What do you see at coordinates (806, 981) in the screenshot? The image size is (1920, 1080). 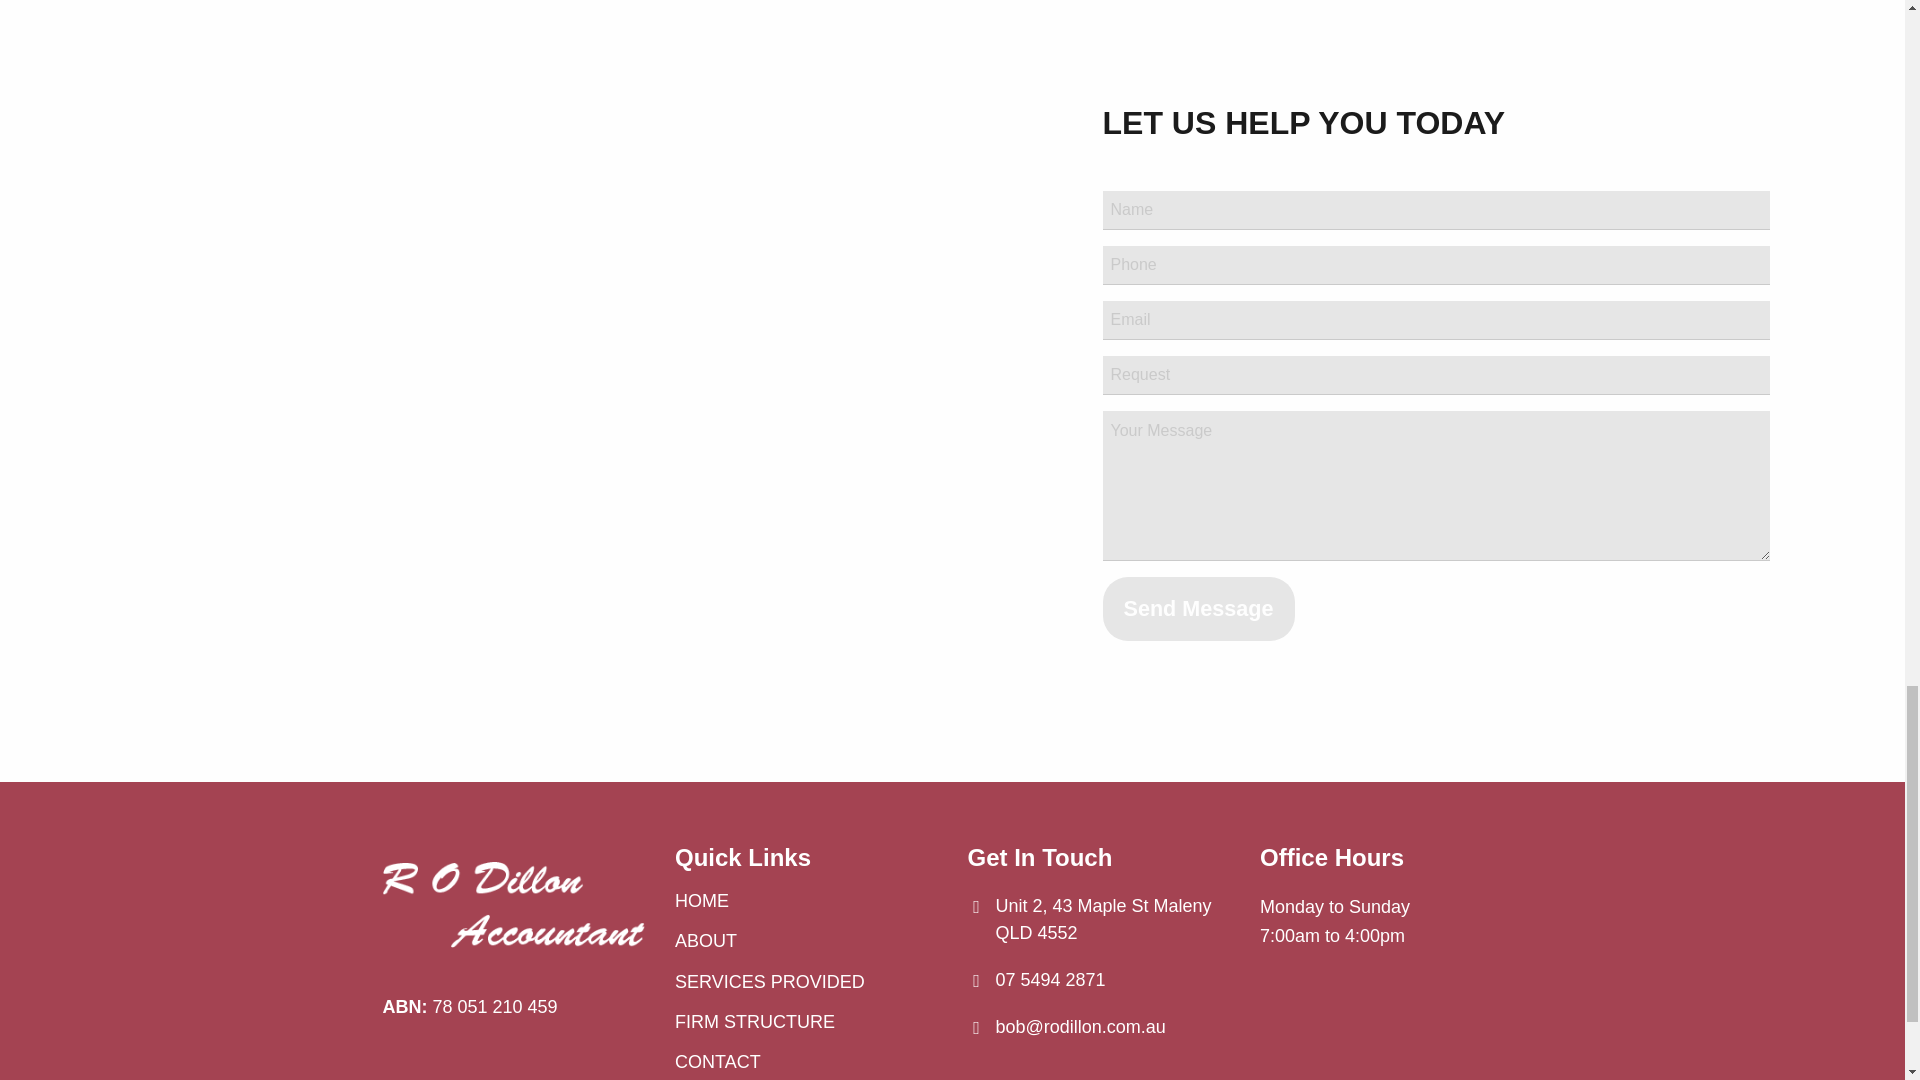 I see `SERVICES PROVIDED` at bounding box center [806, 981].